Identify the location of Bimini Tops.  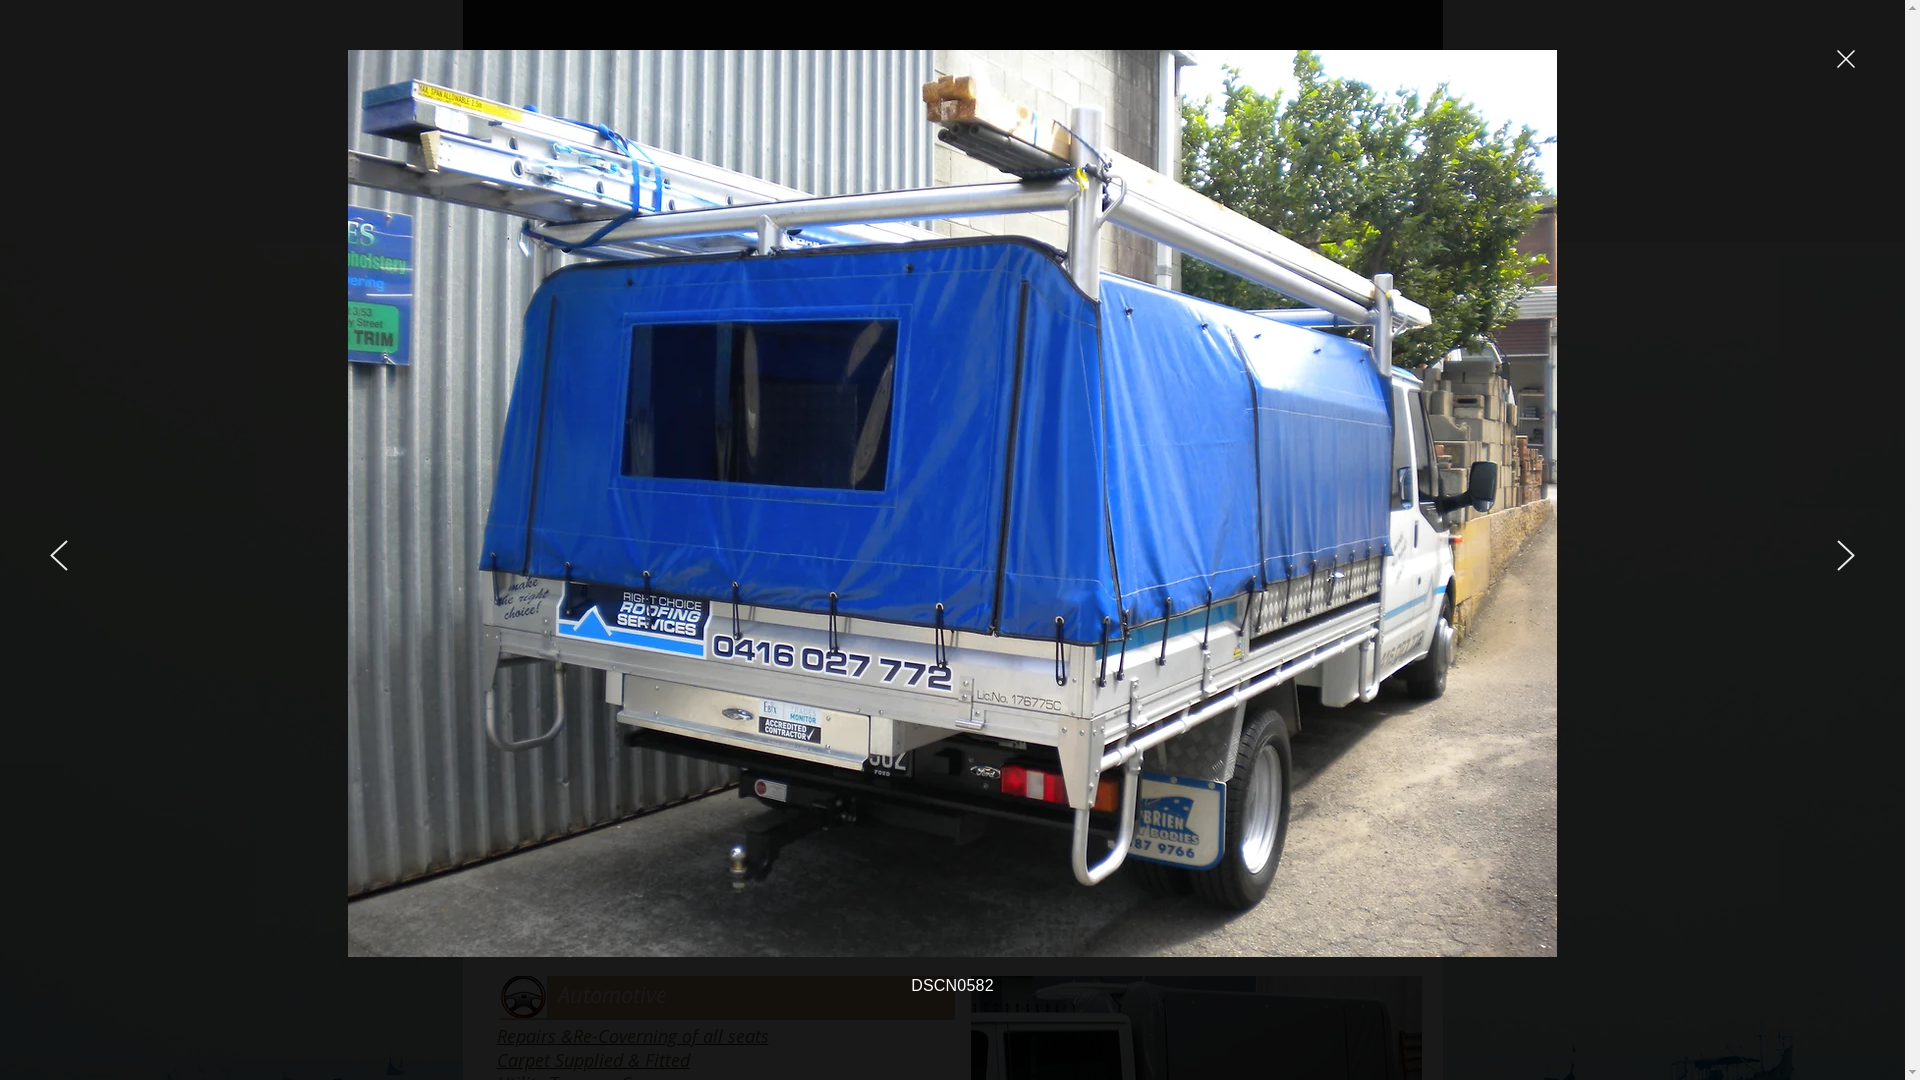
(542, 765).